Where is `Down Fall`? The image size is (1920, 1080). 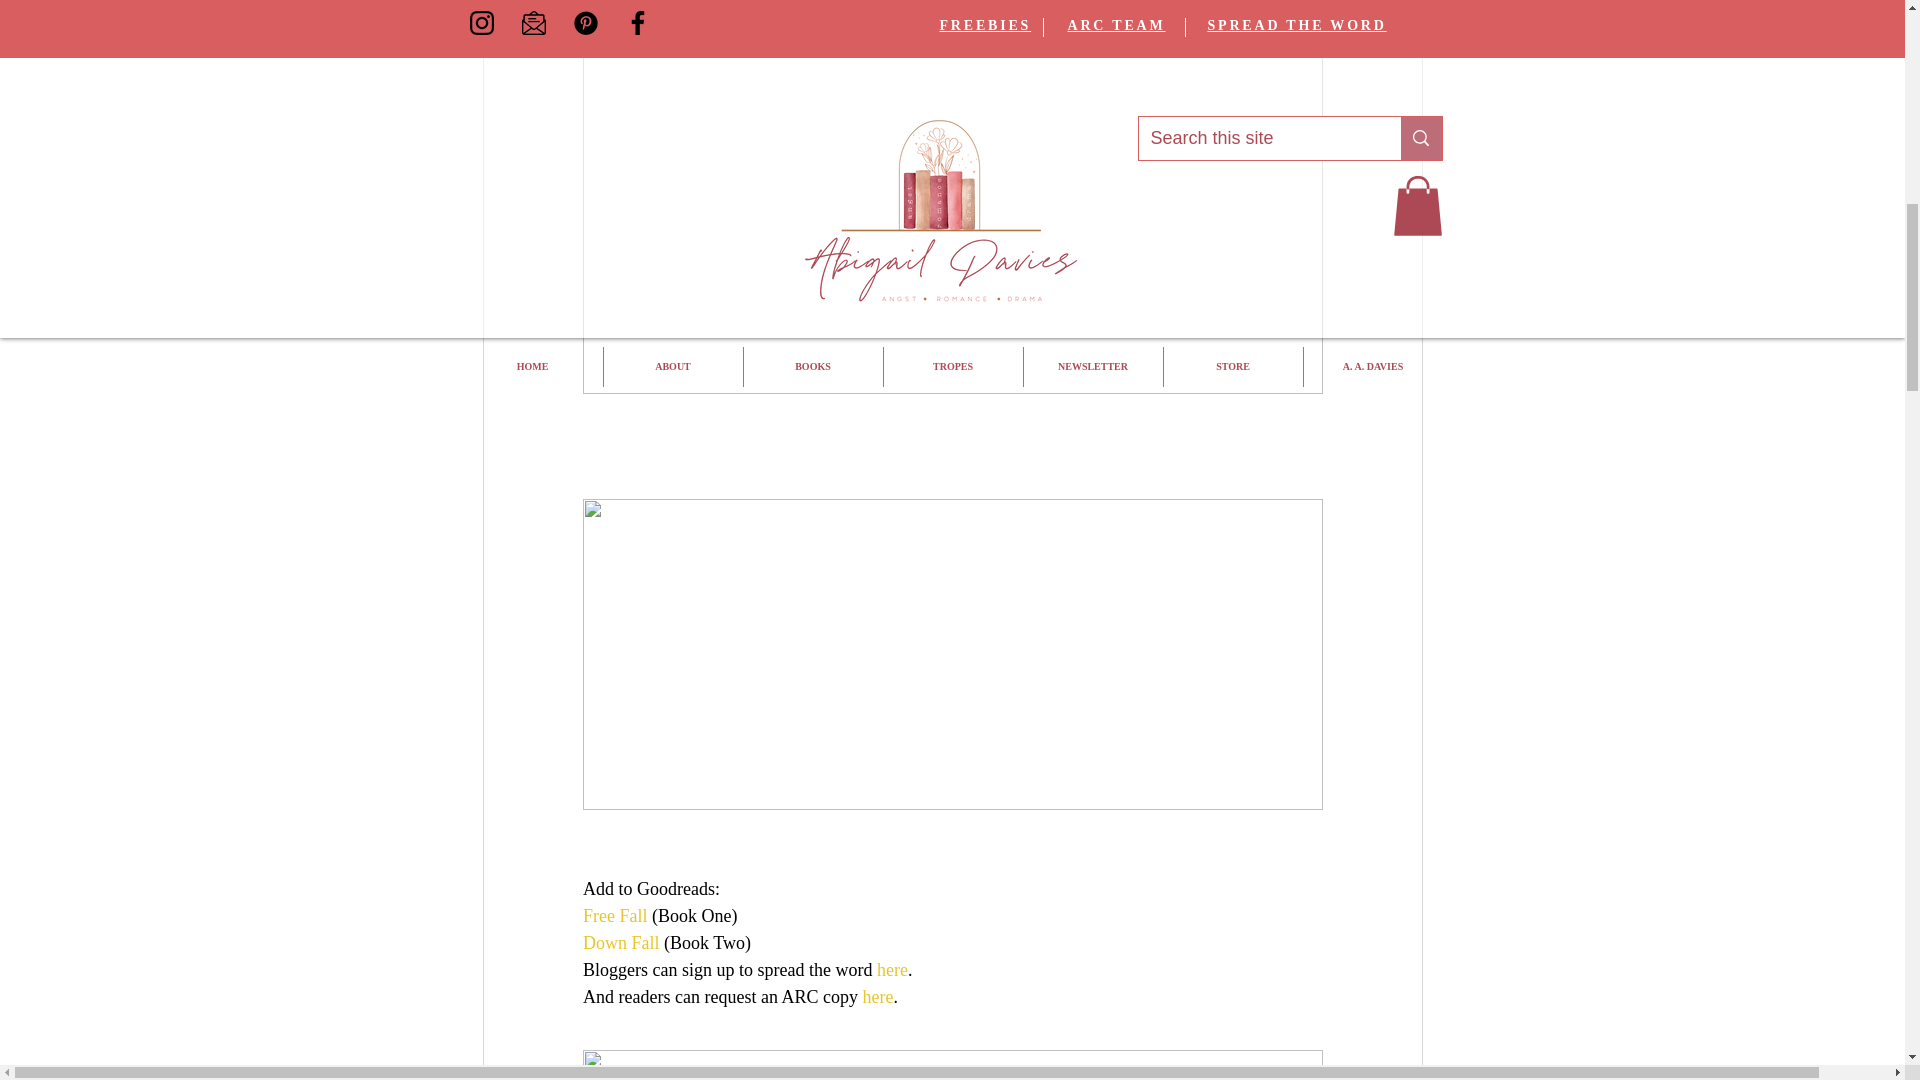
Down Fall is located at coordinates (620, 942).